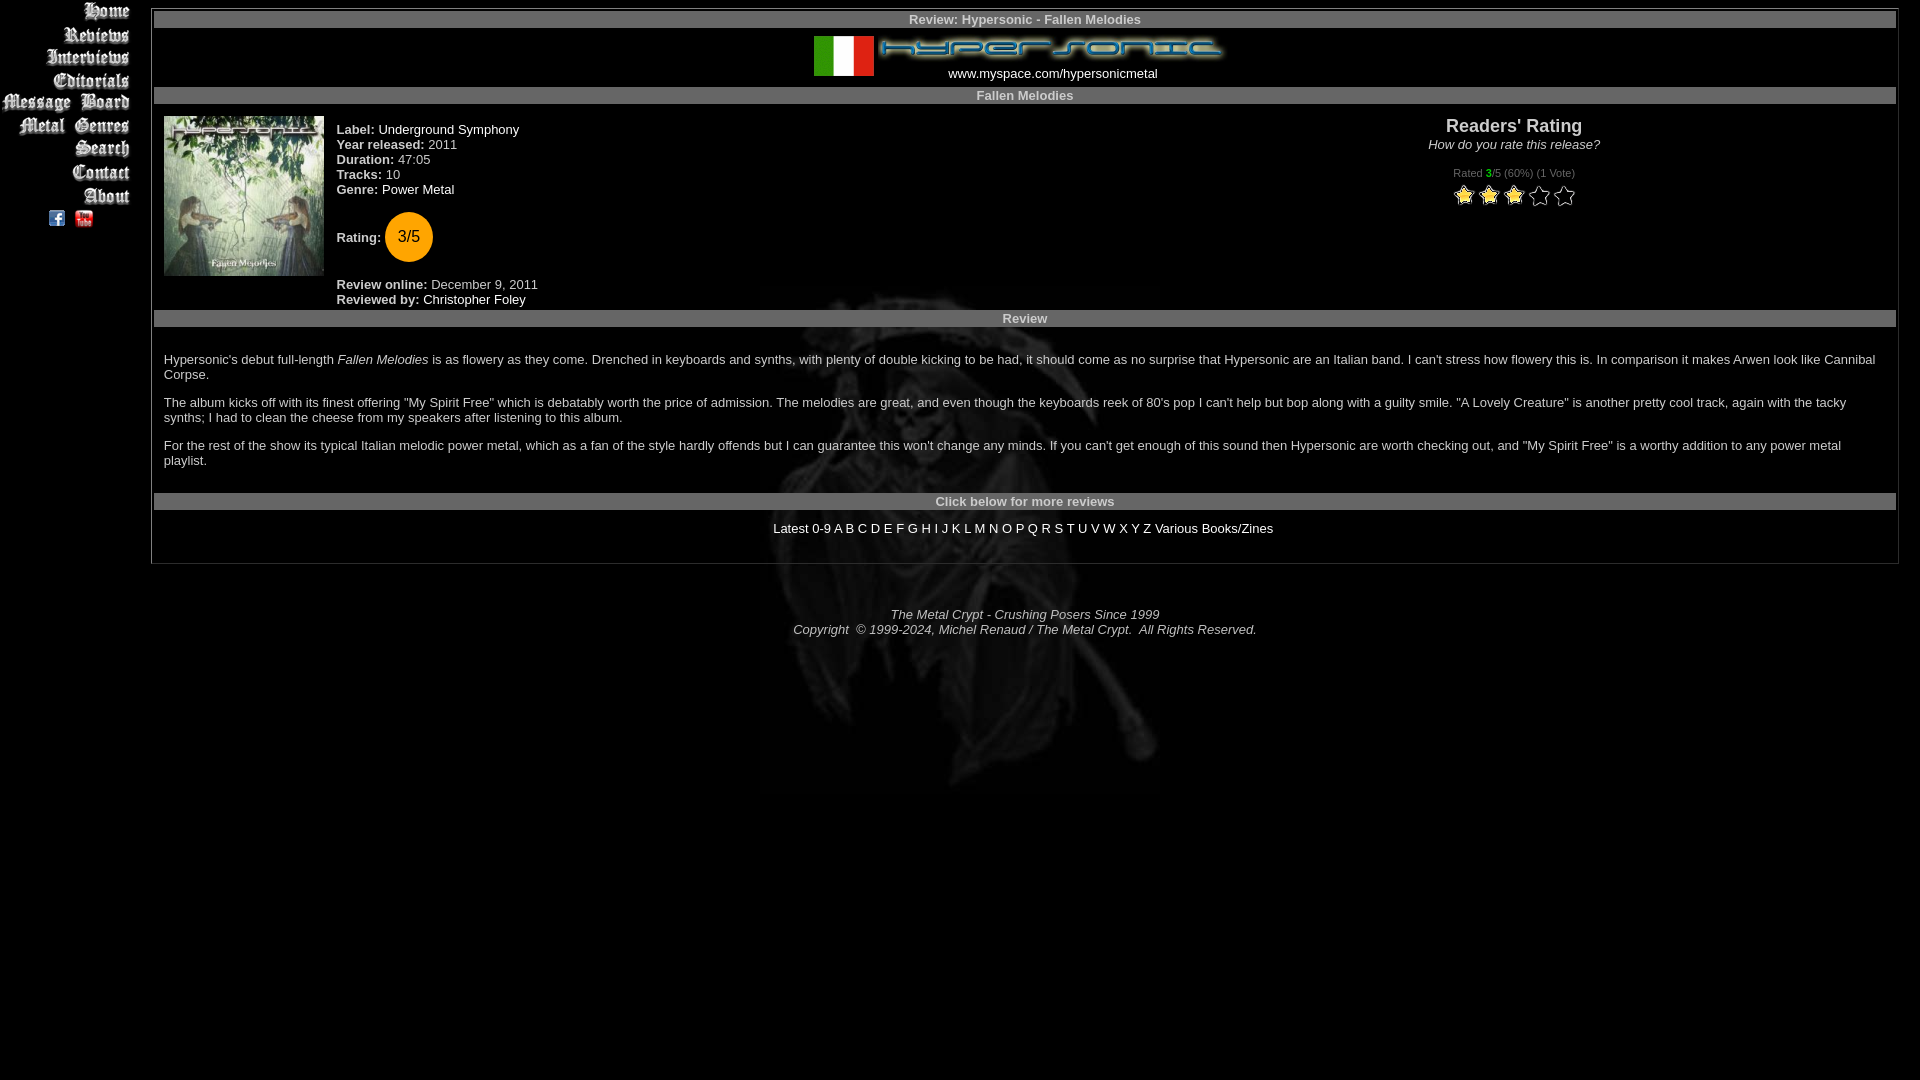 The image size is (1920, 1080). I want to click on H, so click(925, 528).